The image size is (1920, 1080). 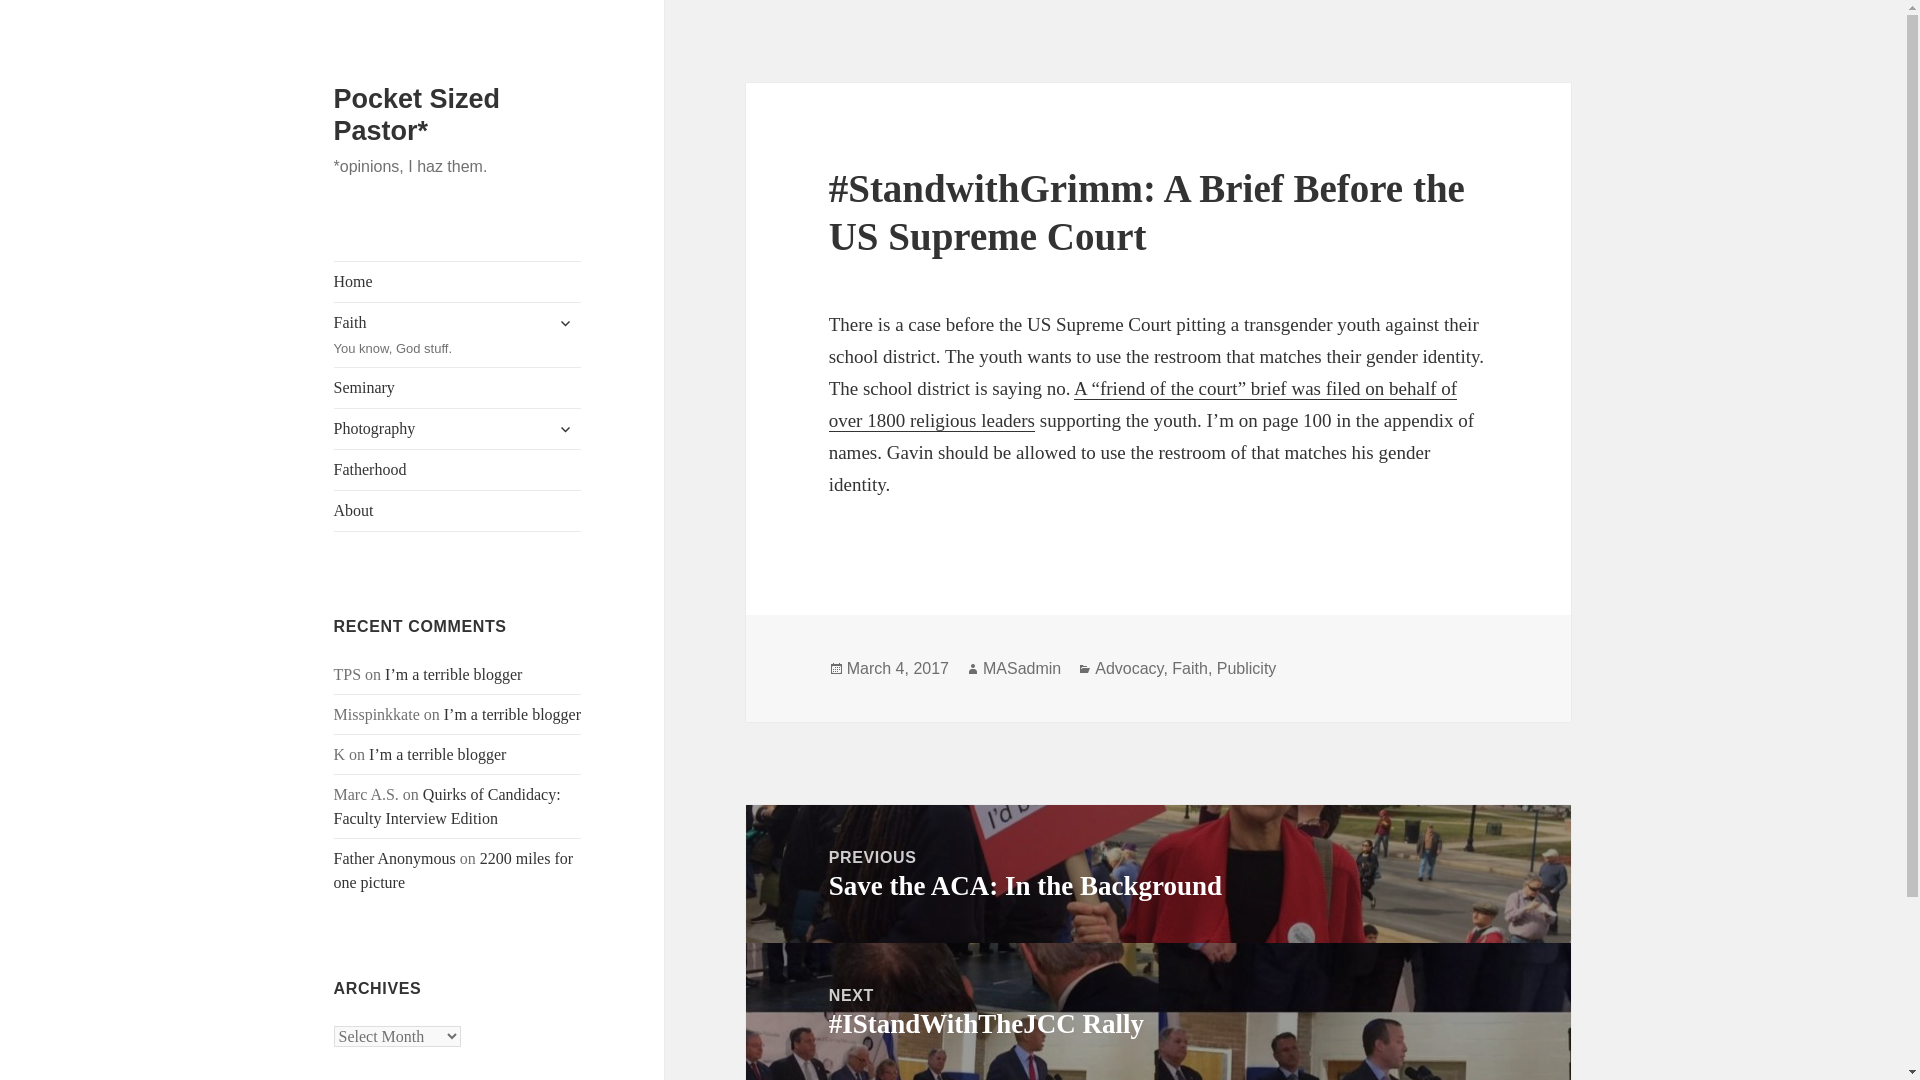 I want to click on Advocacy, so click(x=458, y=511).